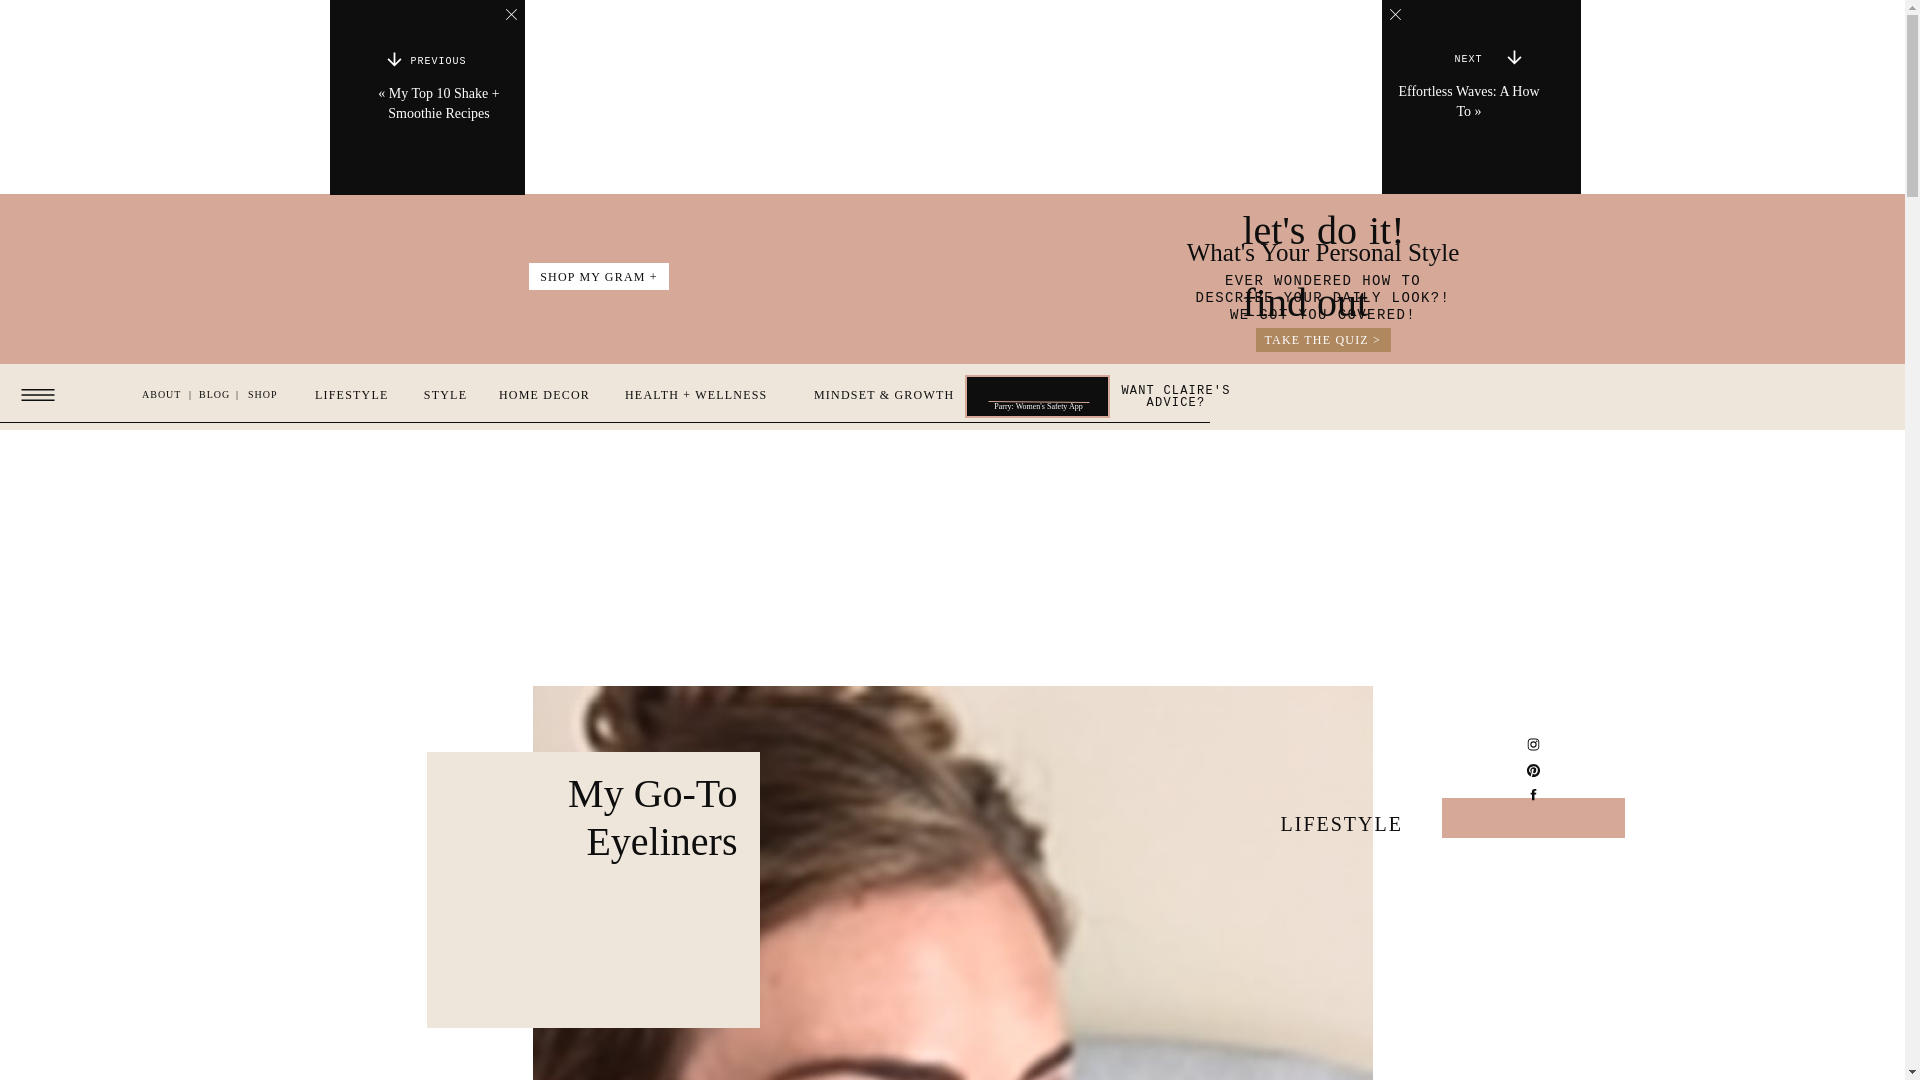  Describe the element at coordinates (438, 63) in the screenshot. I see `My Go-To Eyeliners` at that location.